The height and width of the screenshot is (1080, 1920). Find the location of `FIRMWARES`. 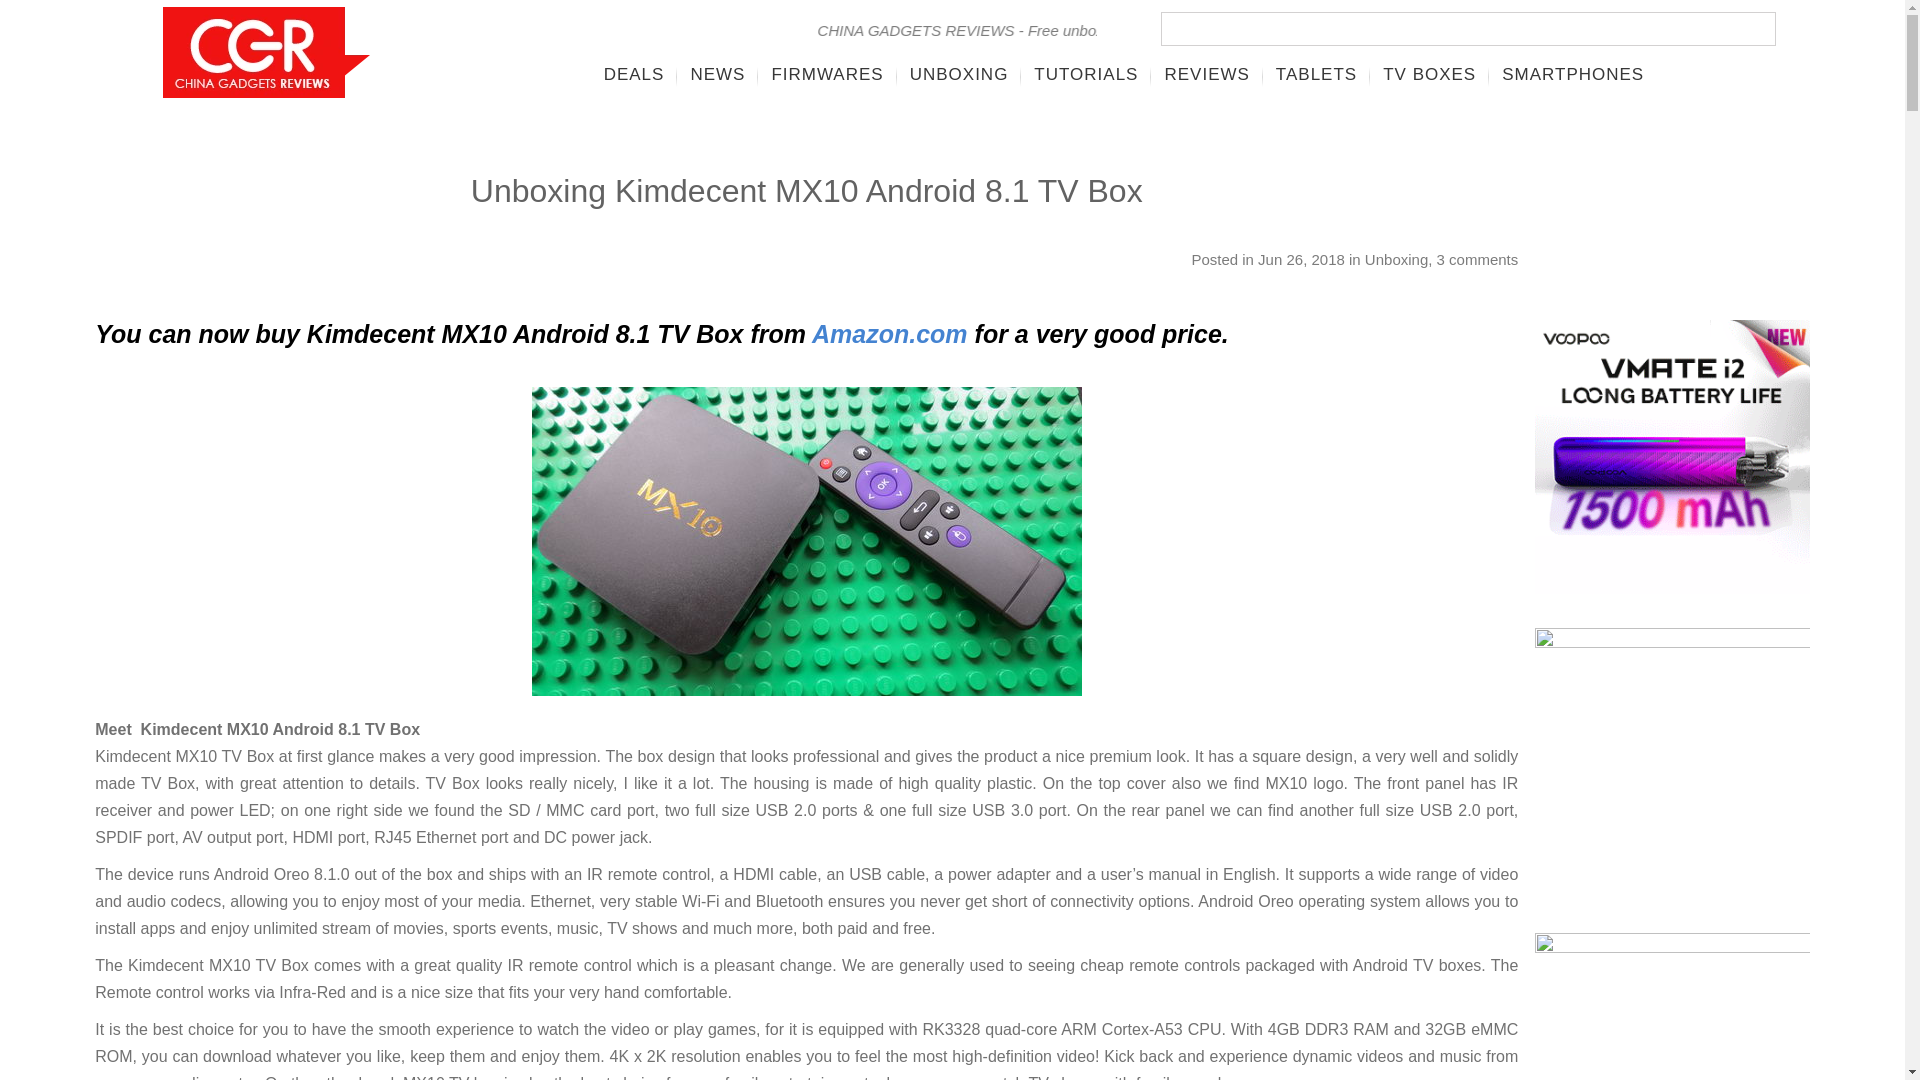

FIRMWARES is located at coordinates (827, 74).